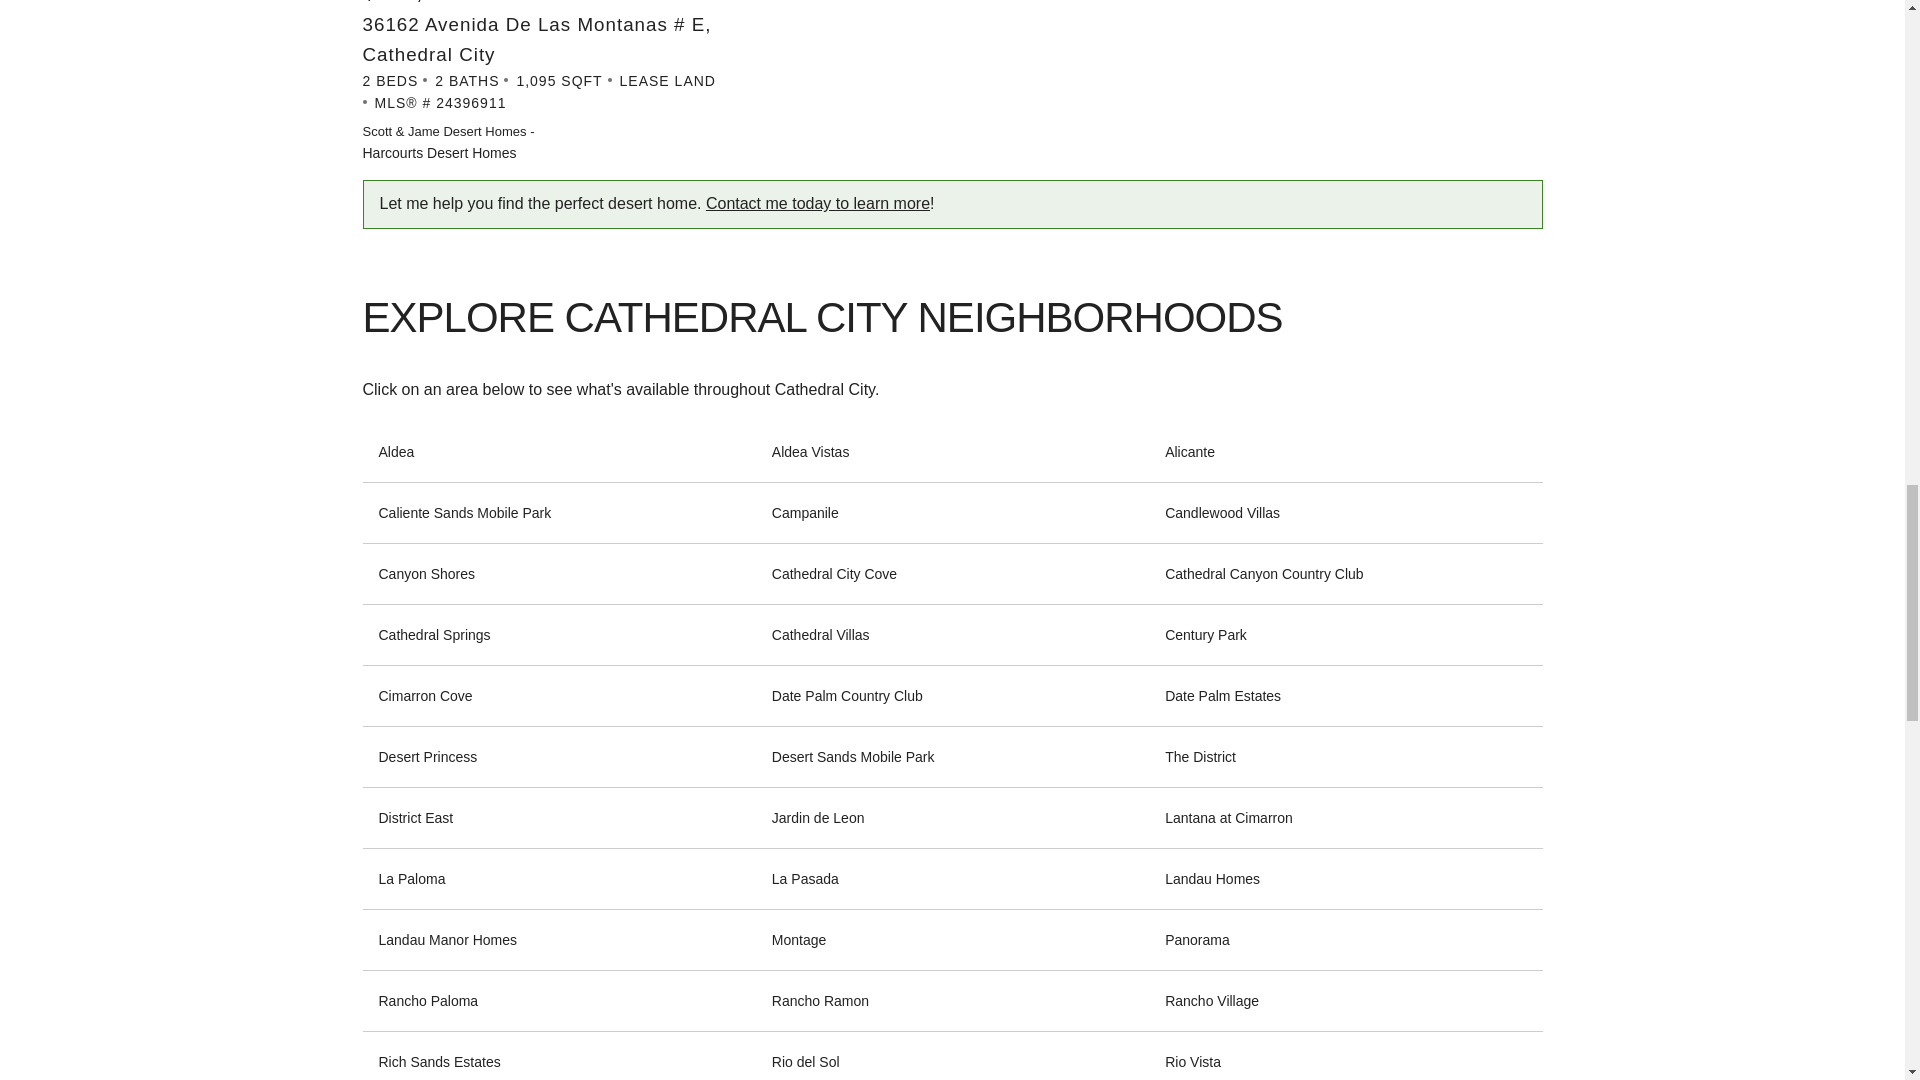 This screenshot has height=1080, width=1920. I want to click on Aldea, so click(396, 452).